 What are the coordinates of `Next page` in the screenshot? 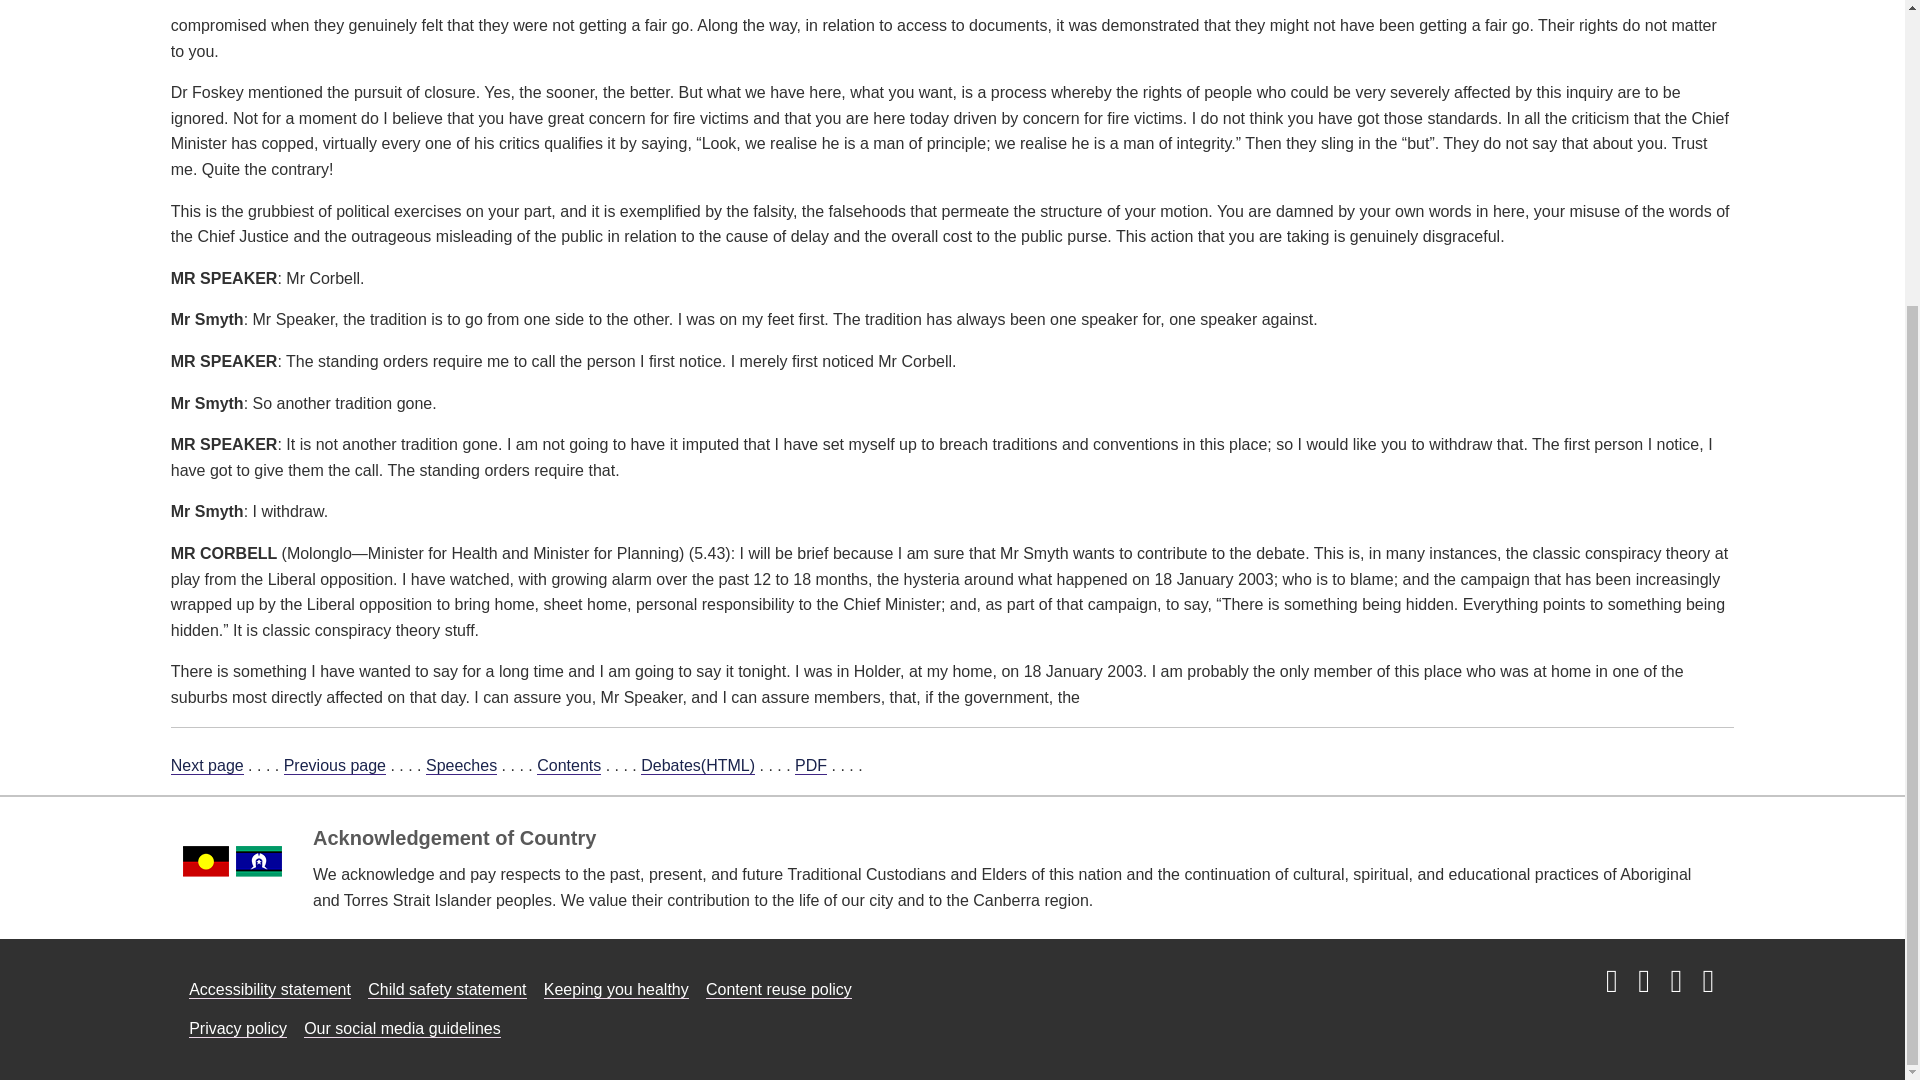 It's located at (206, 766).